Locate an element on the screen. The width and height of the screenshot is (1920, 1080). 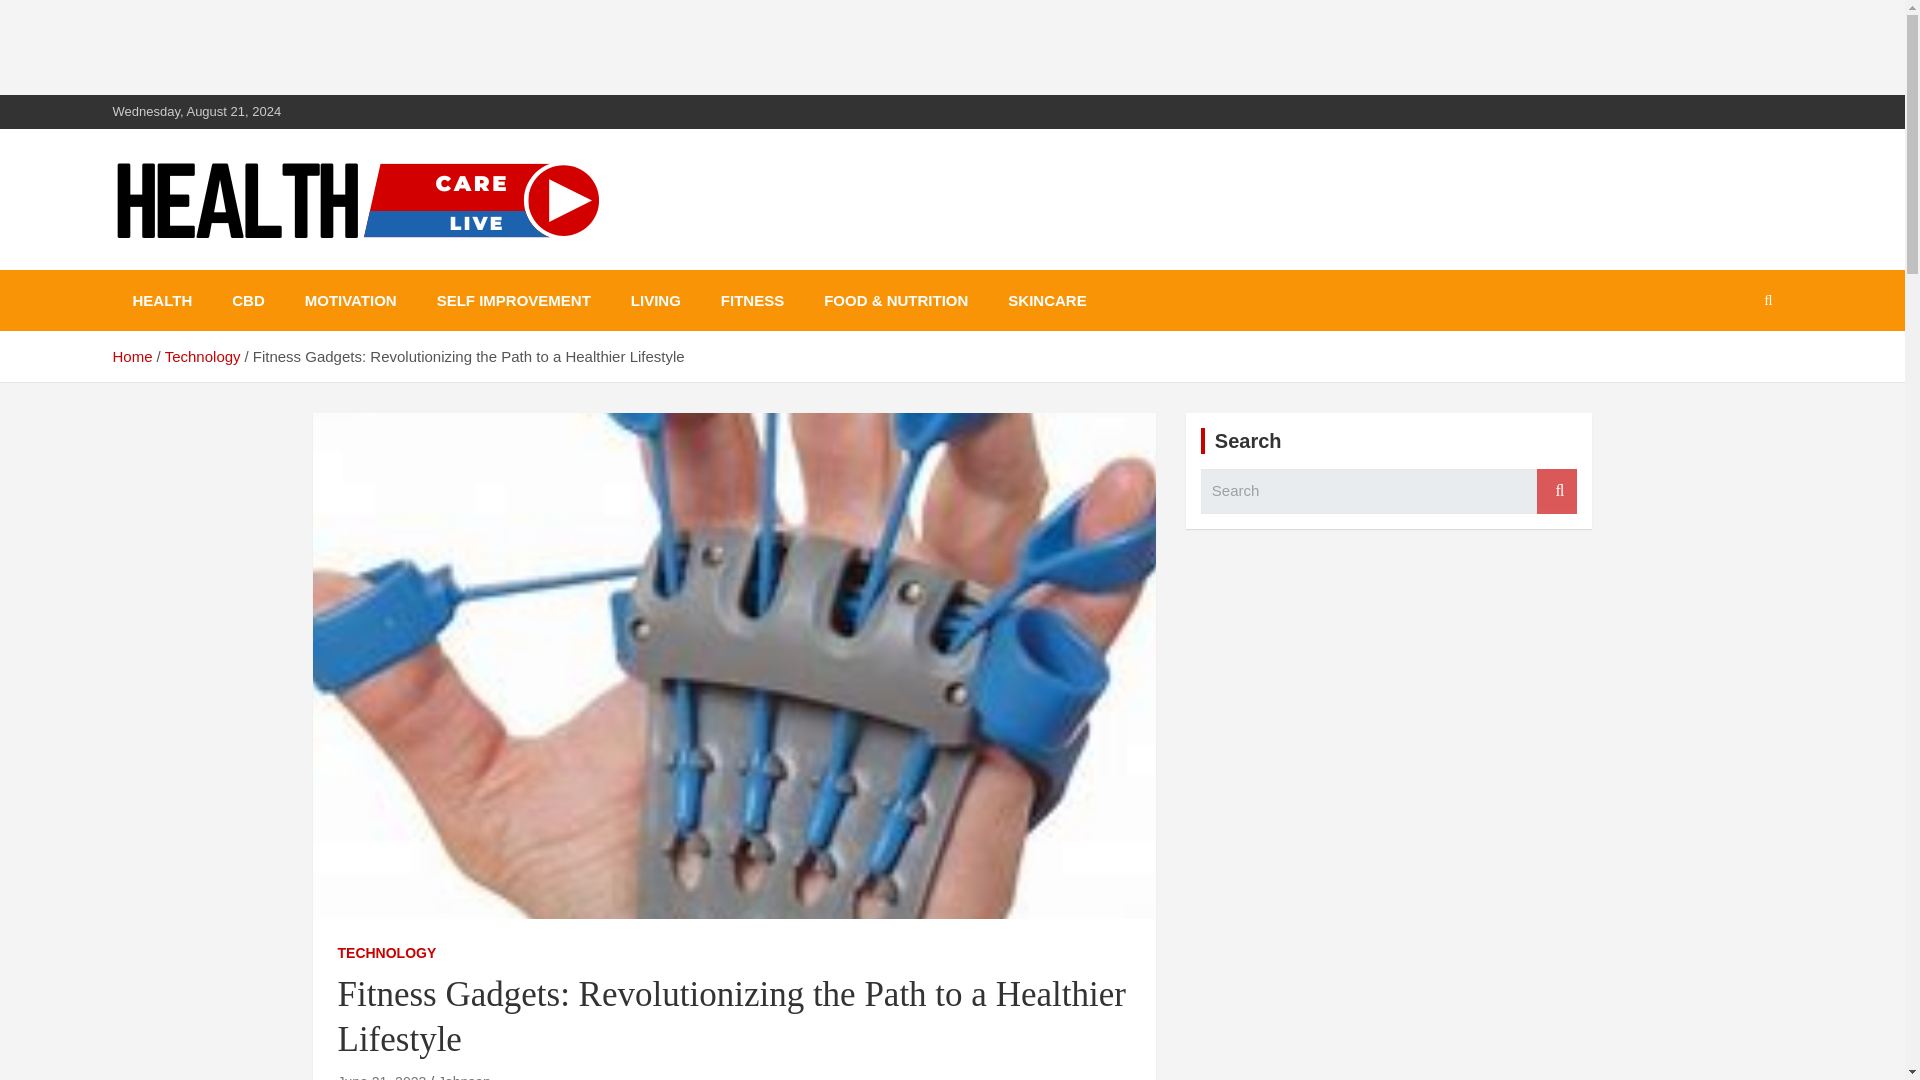
Advertisement is located at coordinates (364, 44).